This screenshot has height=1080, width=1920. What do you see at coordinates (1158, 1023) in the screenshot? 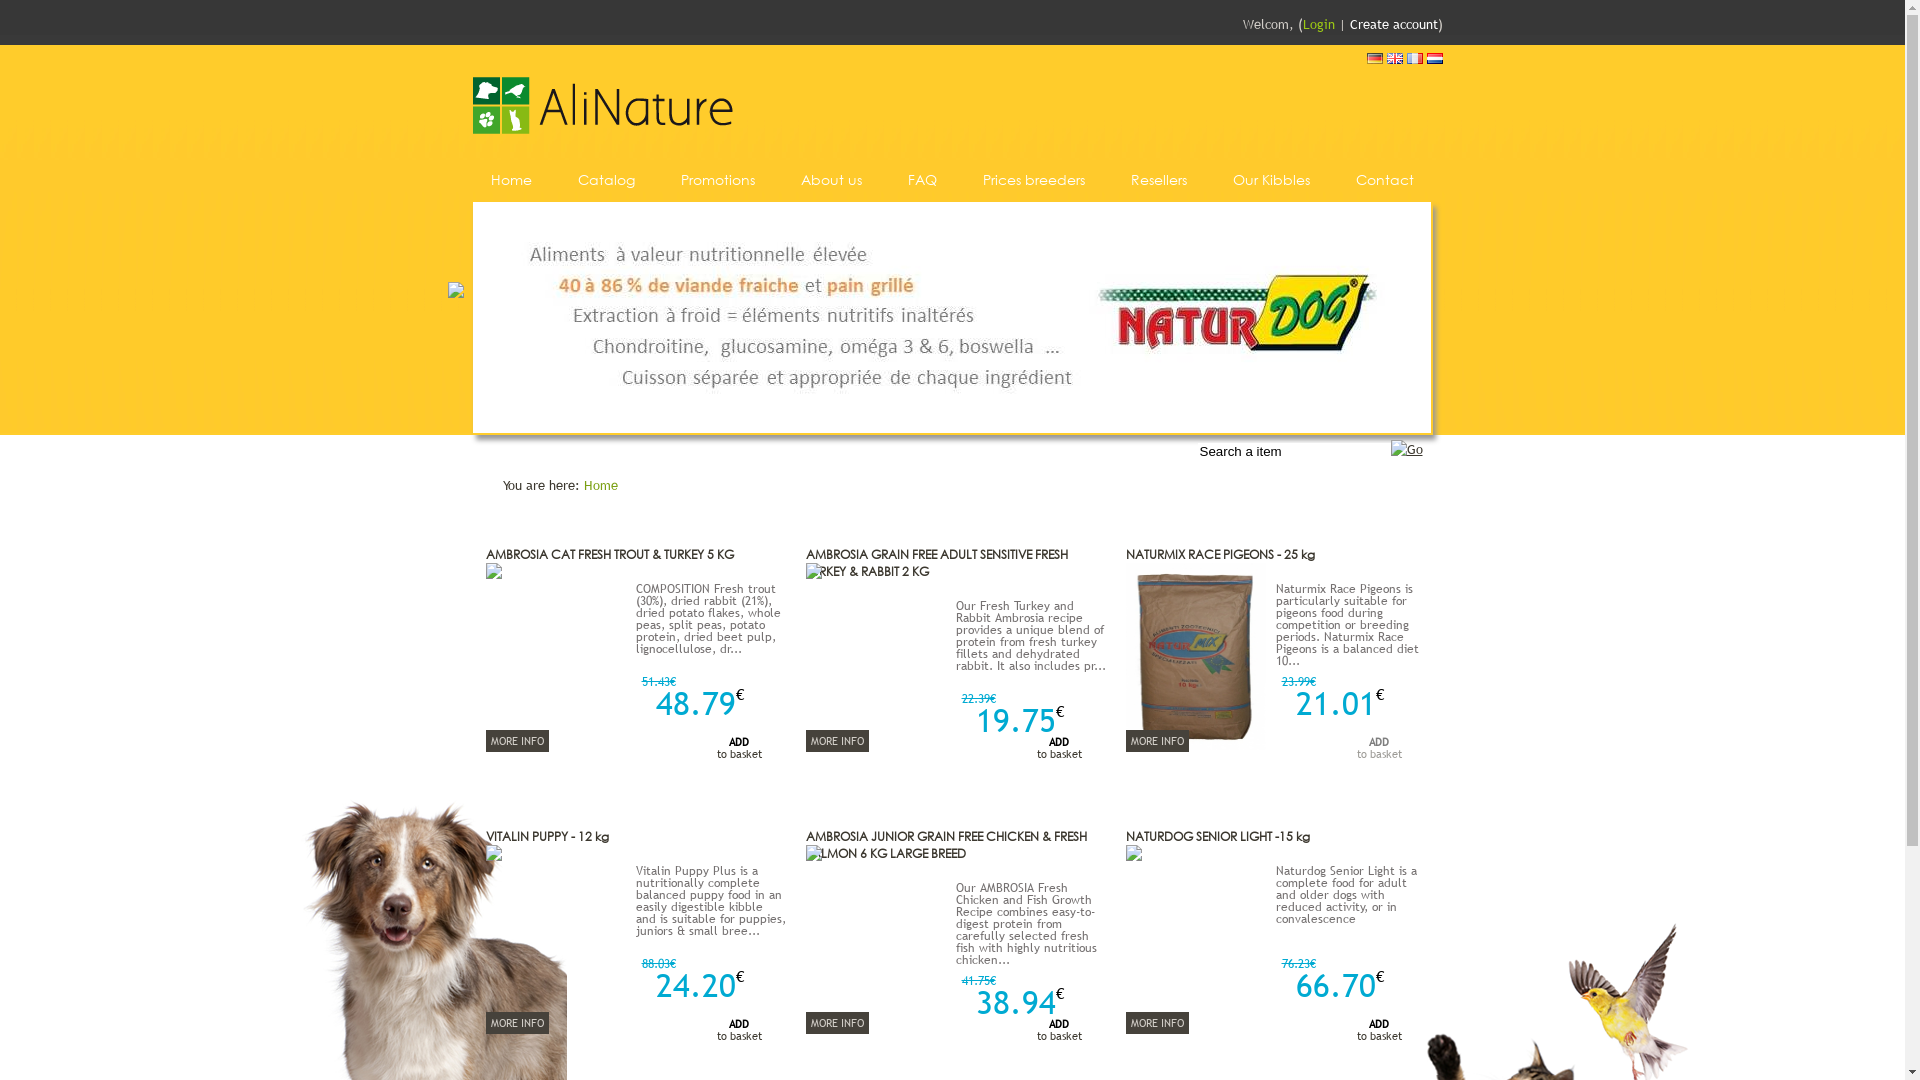
I see `MORE INFO` at bounding box center [1158, 1023].